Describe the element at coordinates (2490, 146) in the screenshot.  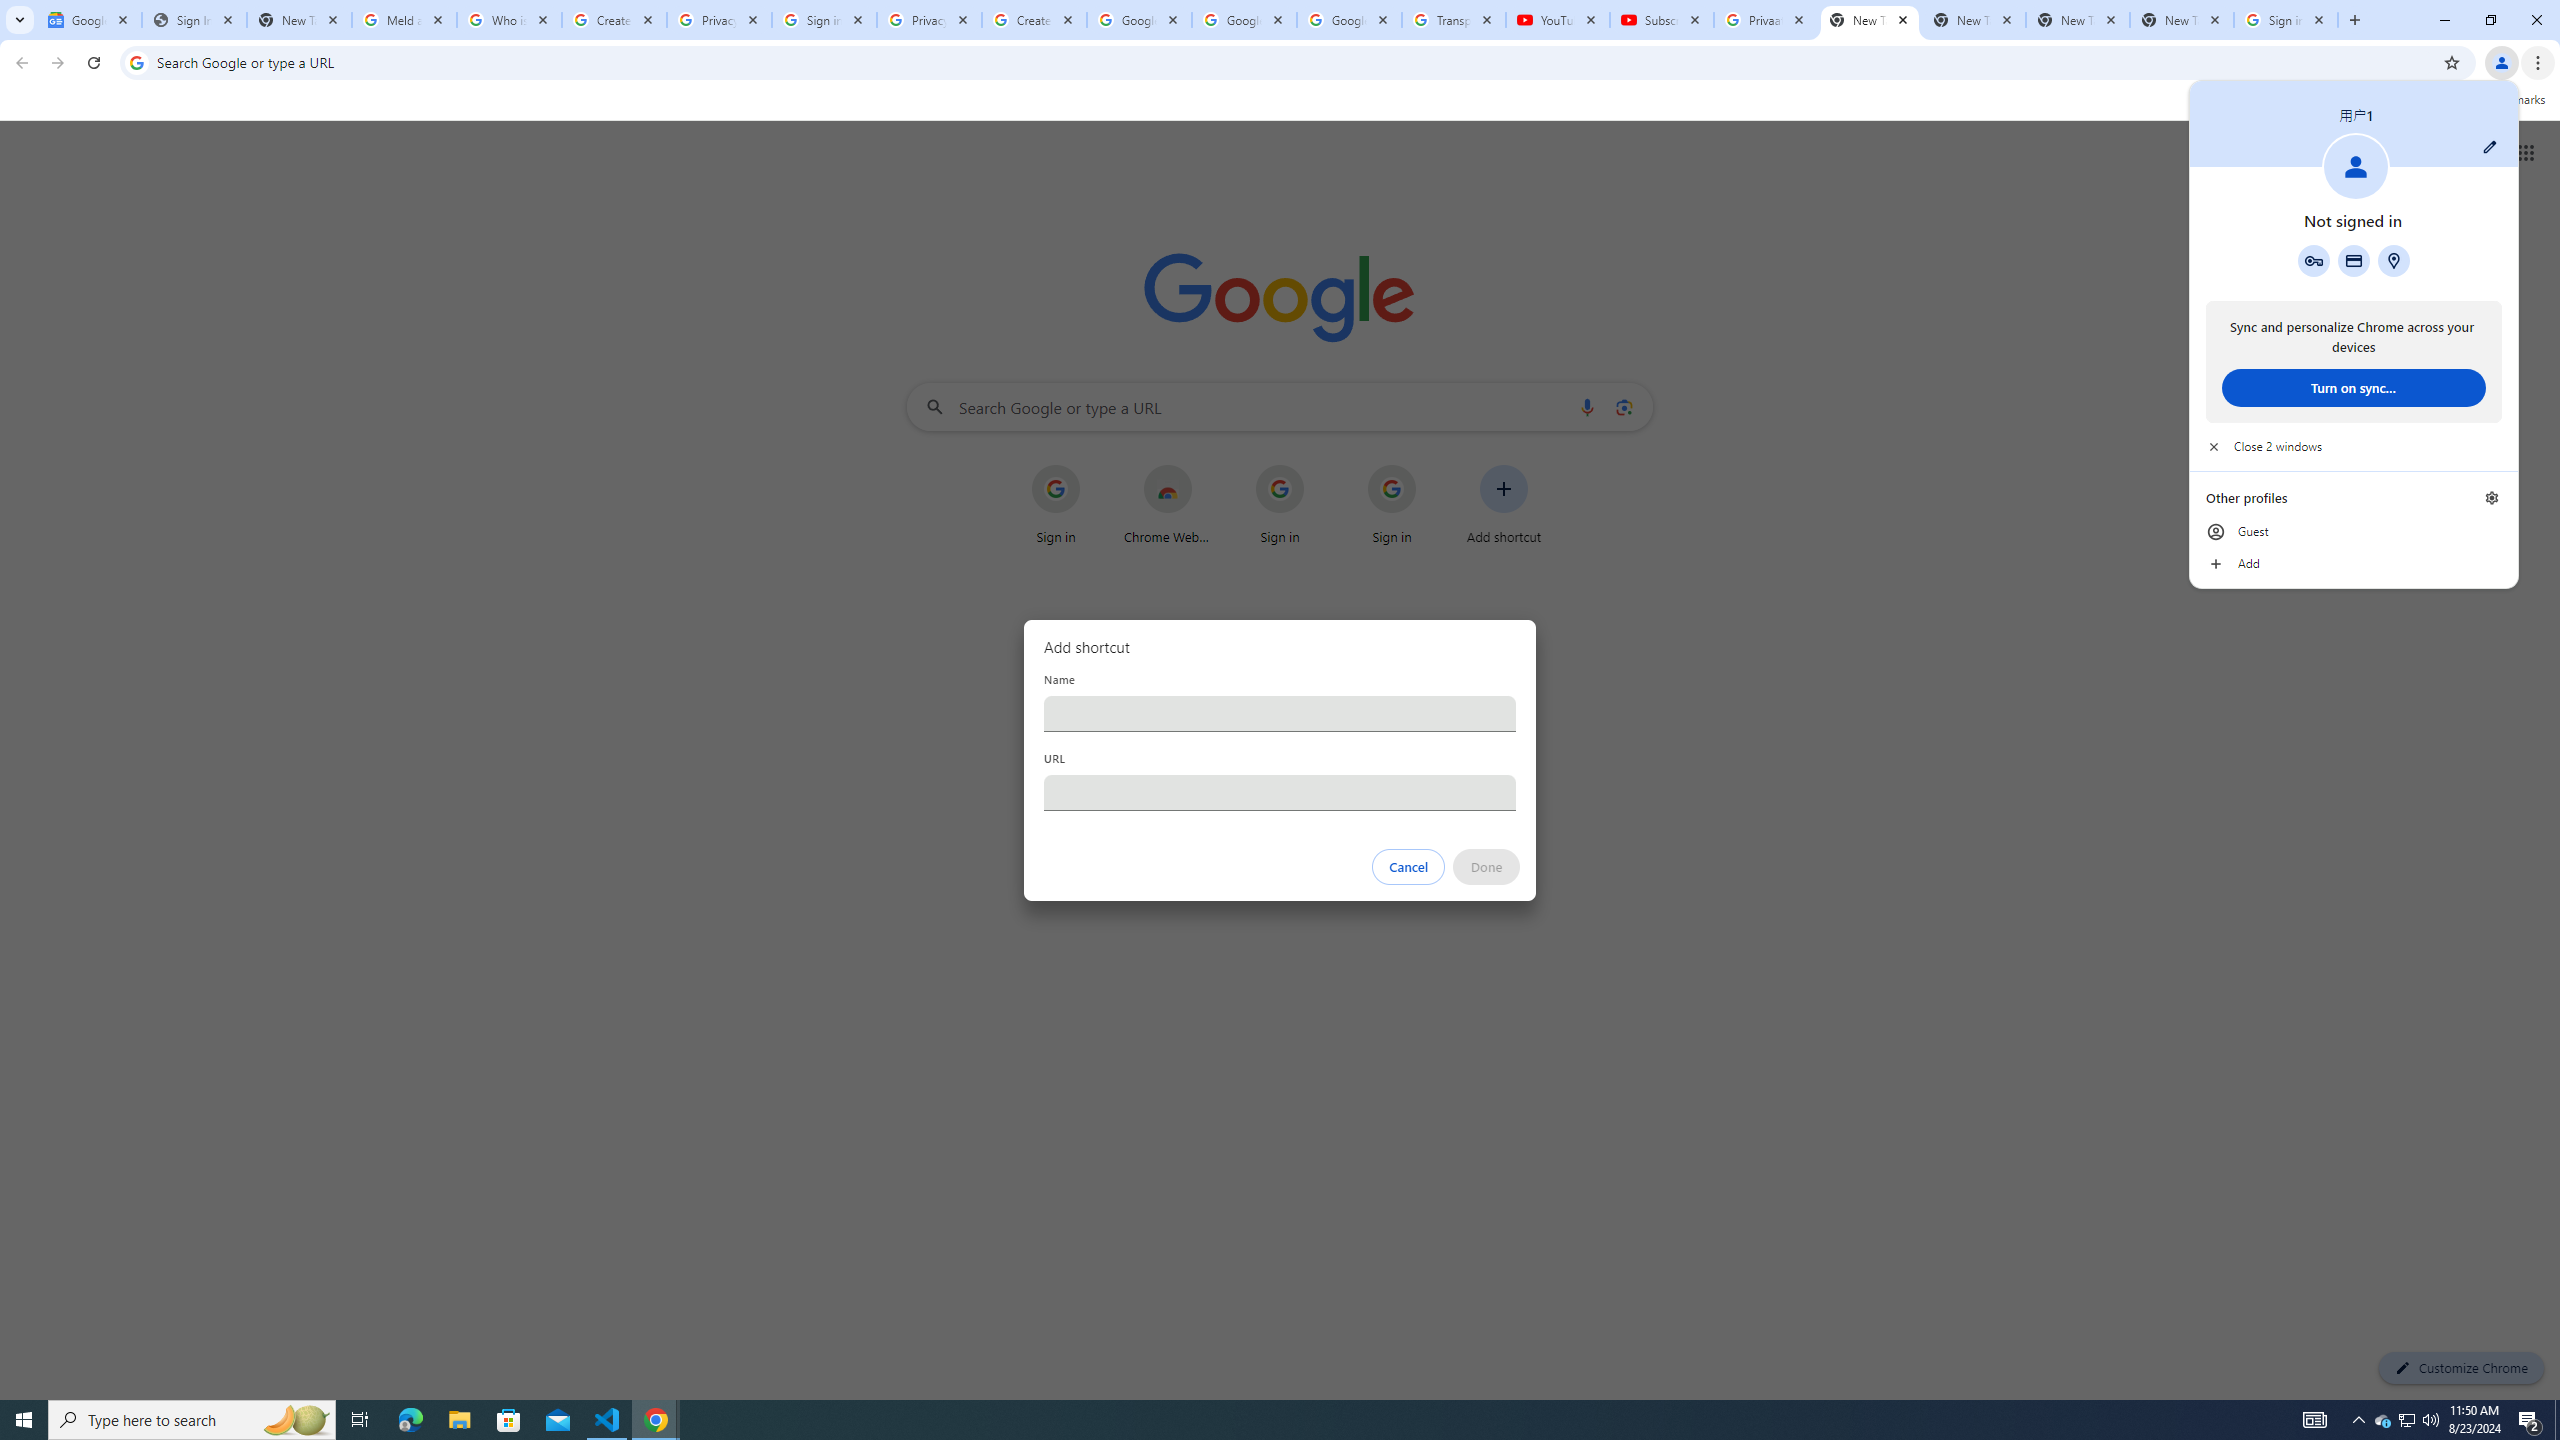
I see `Google Account` at that location.